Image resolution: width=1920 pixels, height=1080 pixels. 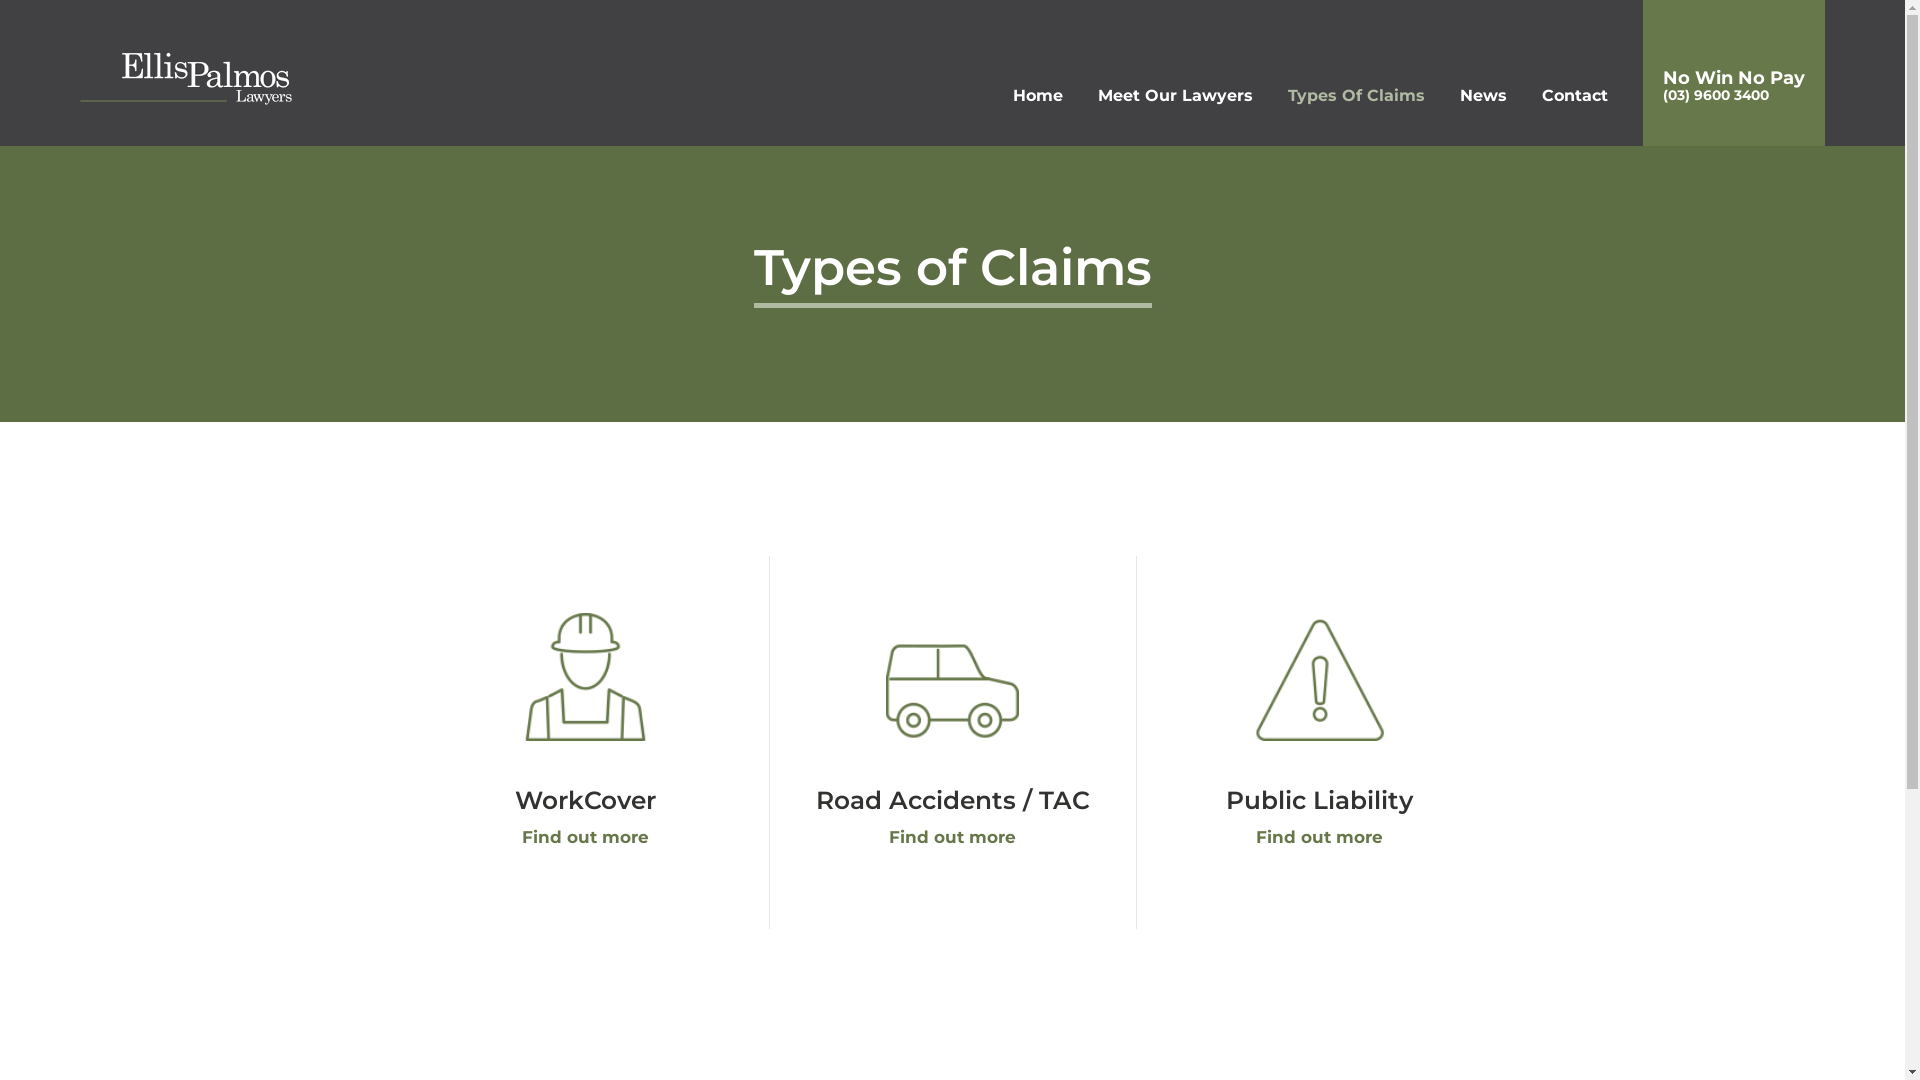 I want to click on No Win No Pay
(03) 9600 3400, so click(x=1734, y=73).